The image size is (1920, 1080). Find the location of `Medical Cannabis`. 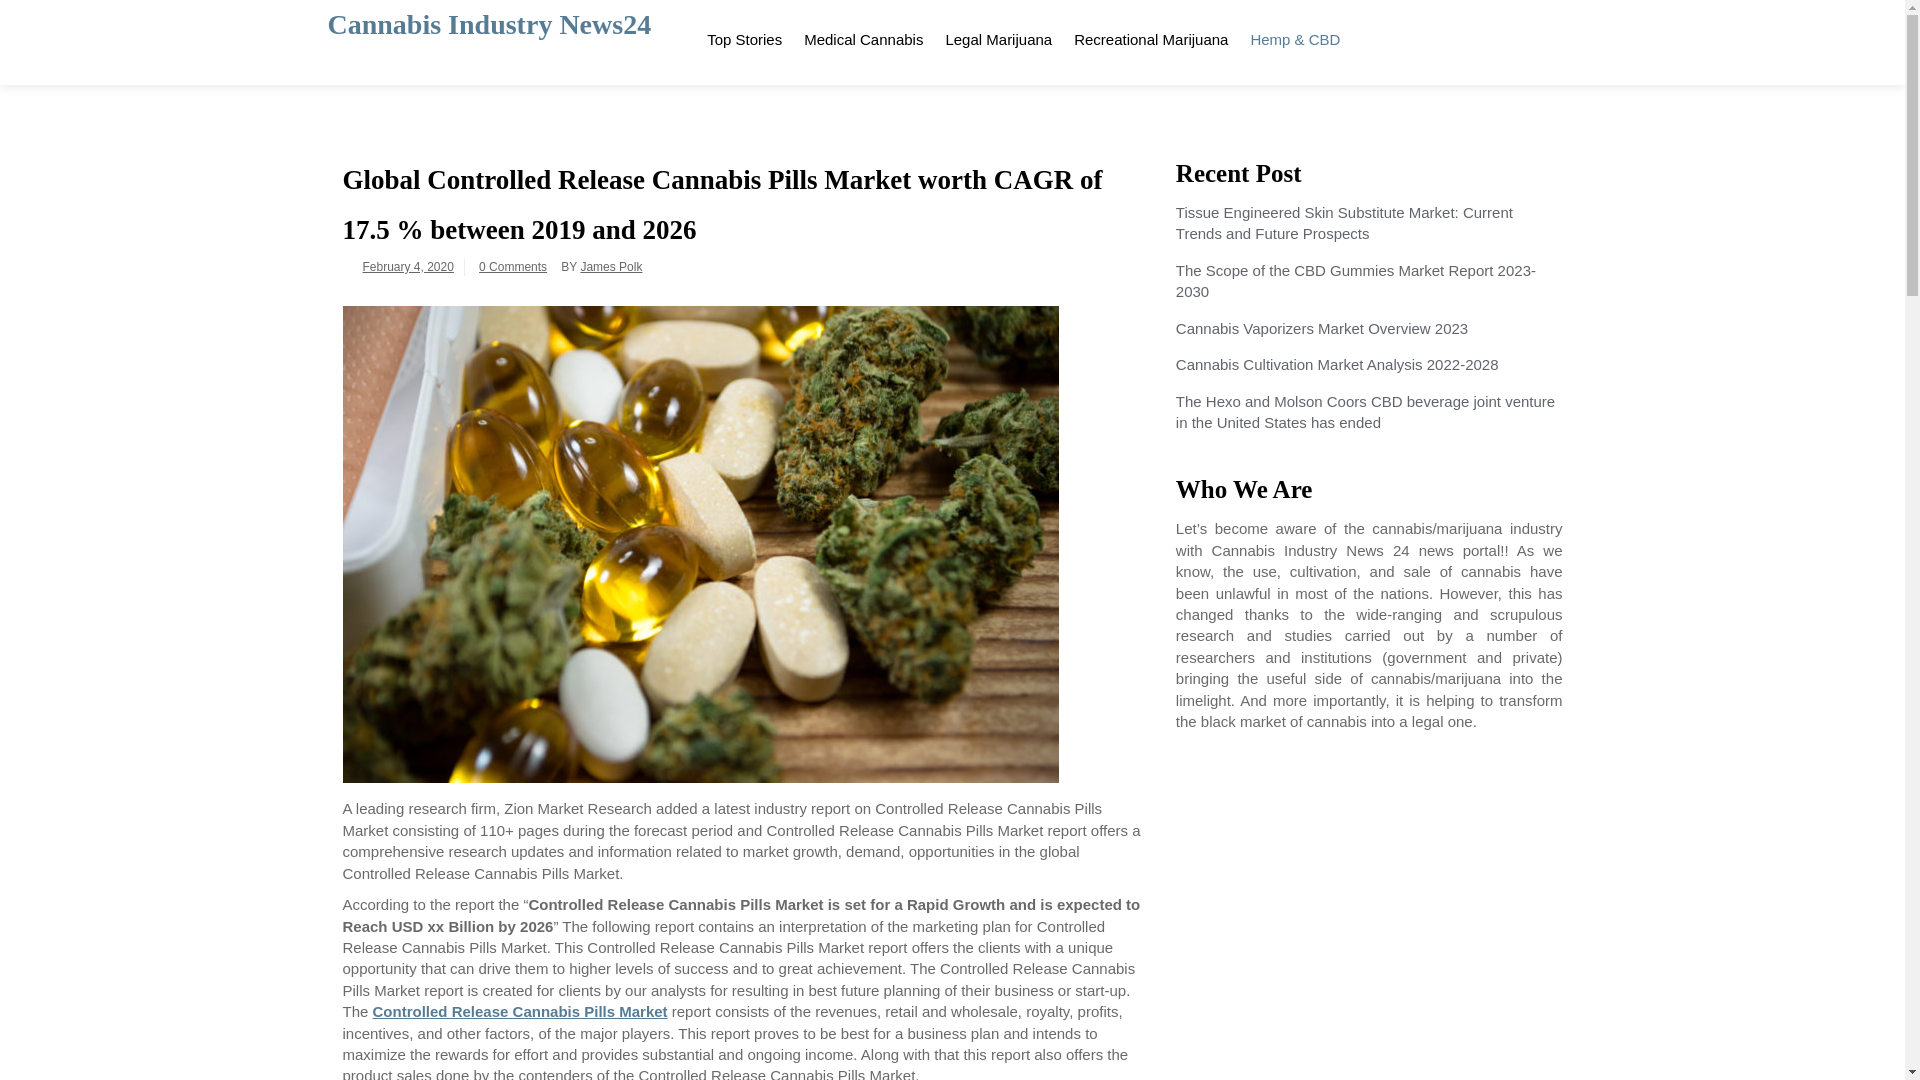

Medical Cannabis is located at coordinates (862, 36).